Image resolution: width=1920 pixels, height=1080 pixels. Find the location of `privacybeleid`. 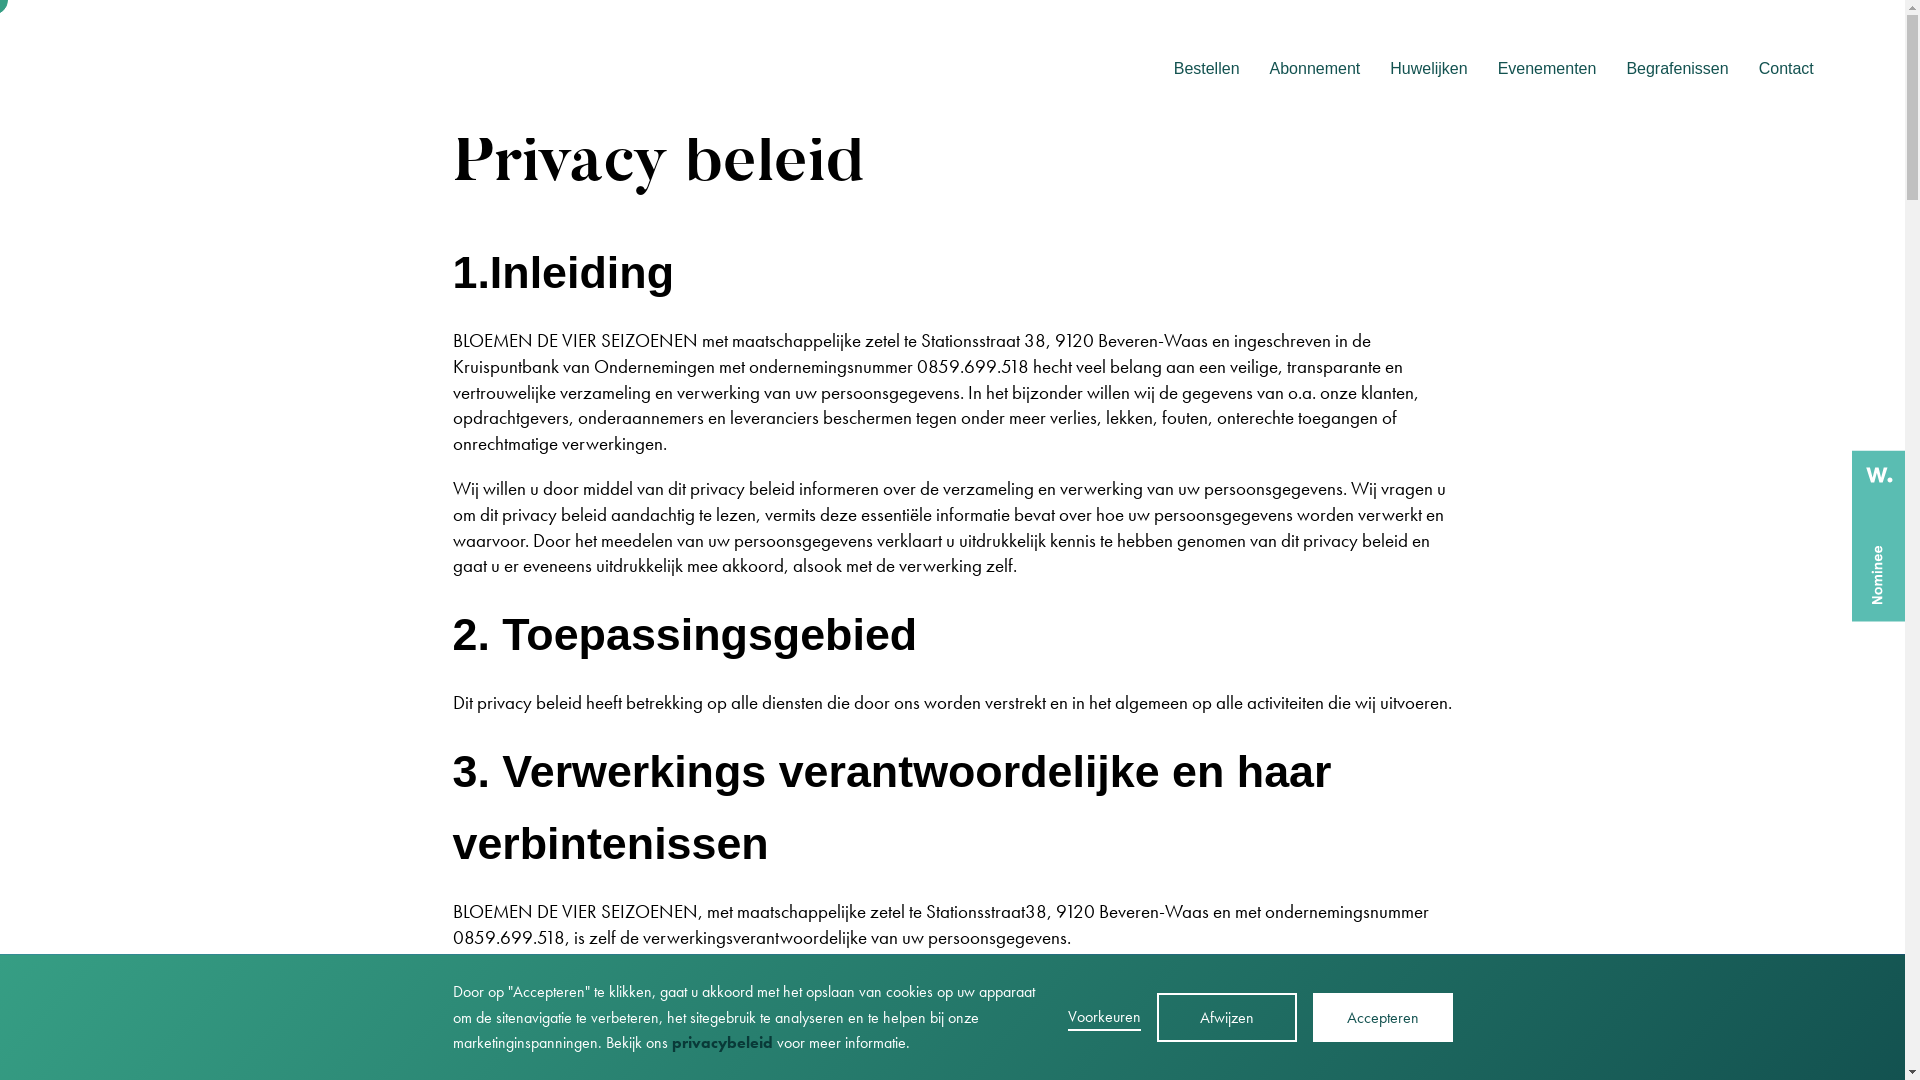

privacybeleid is located at coordinates (722, 1042).